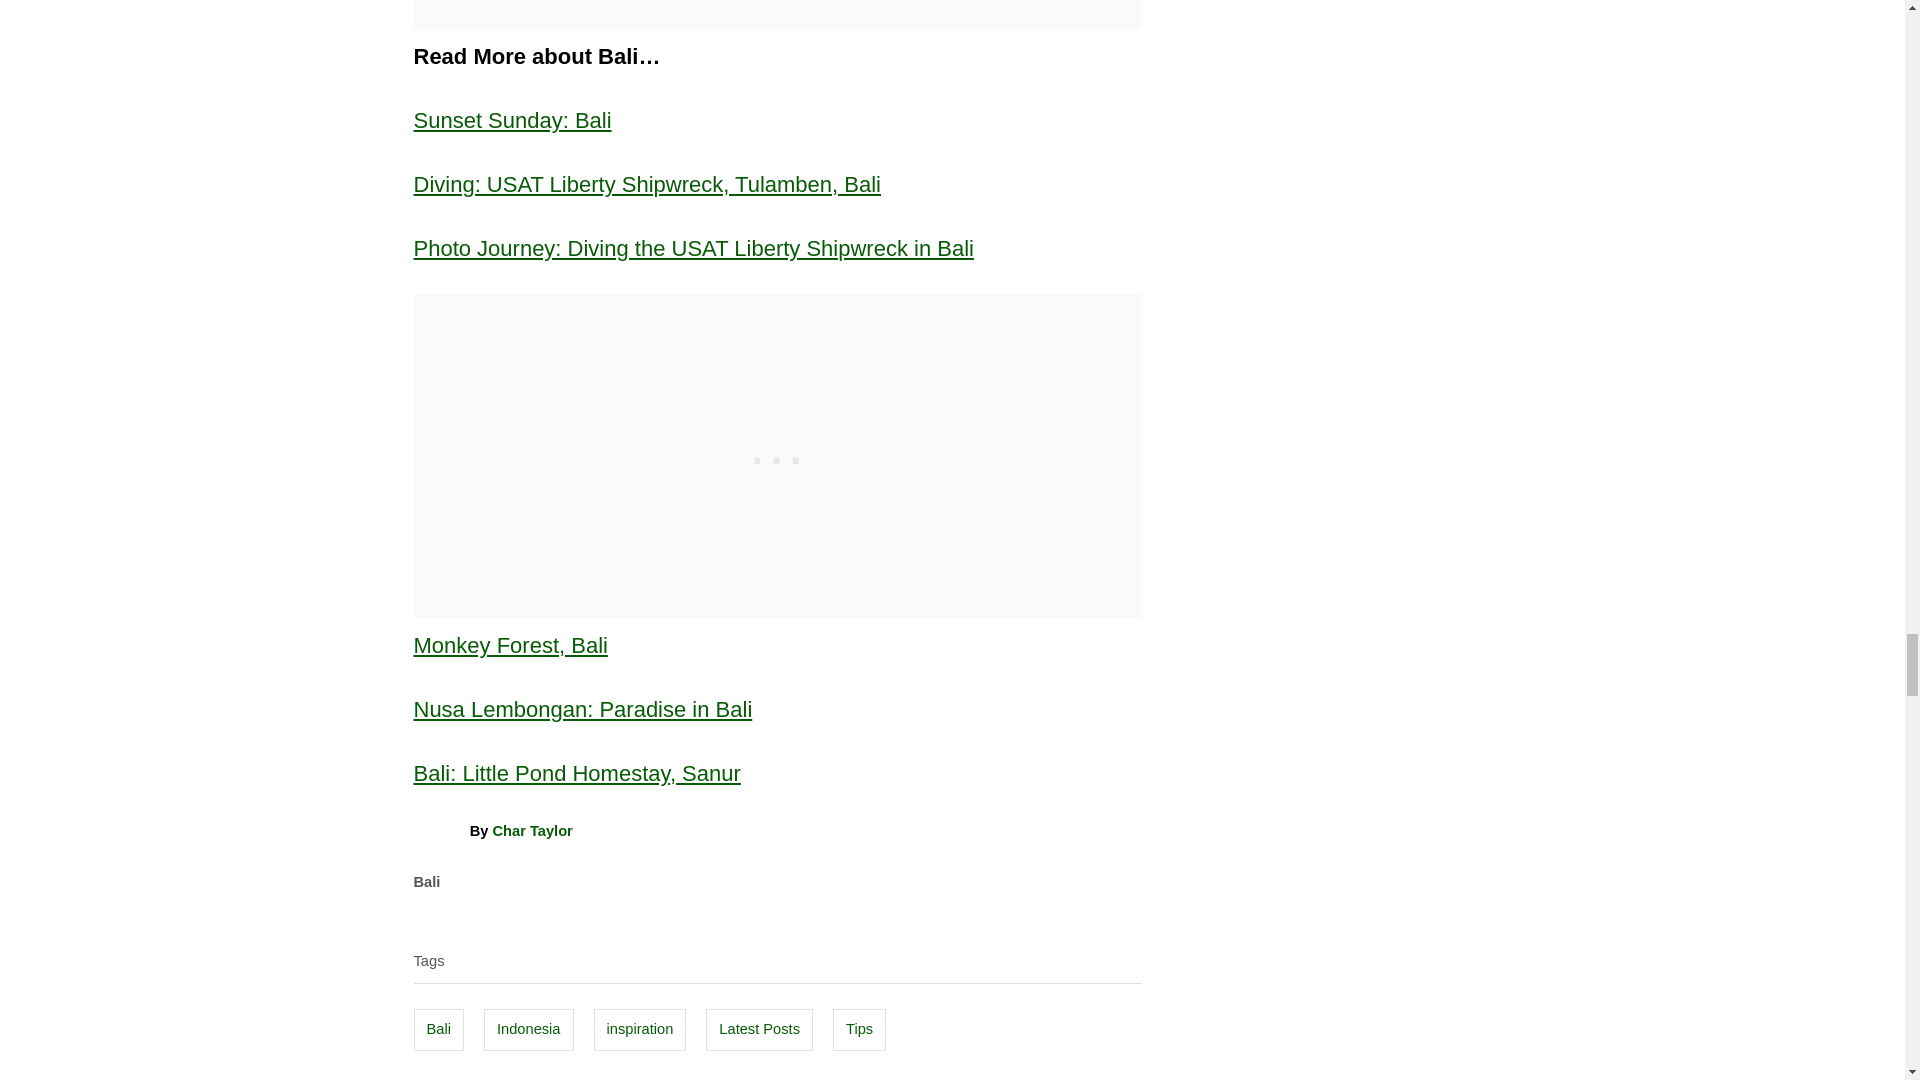  Describe the element at coordinates (439, 1029) in the screenshot. I see `Bali` at that location.